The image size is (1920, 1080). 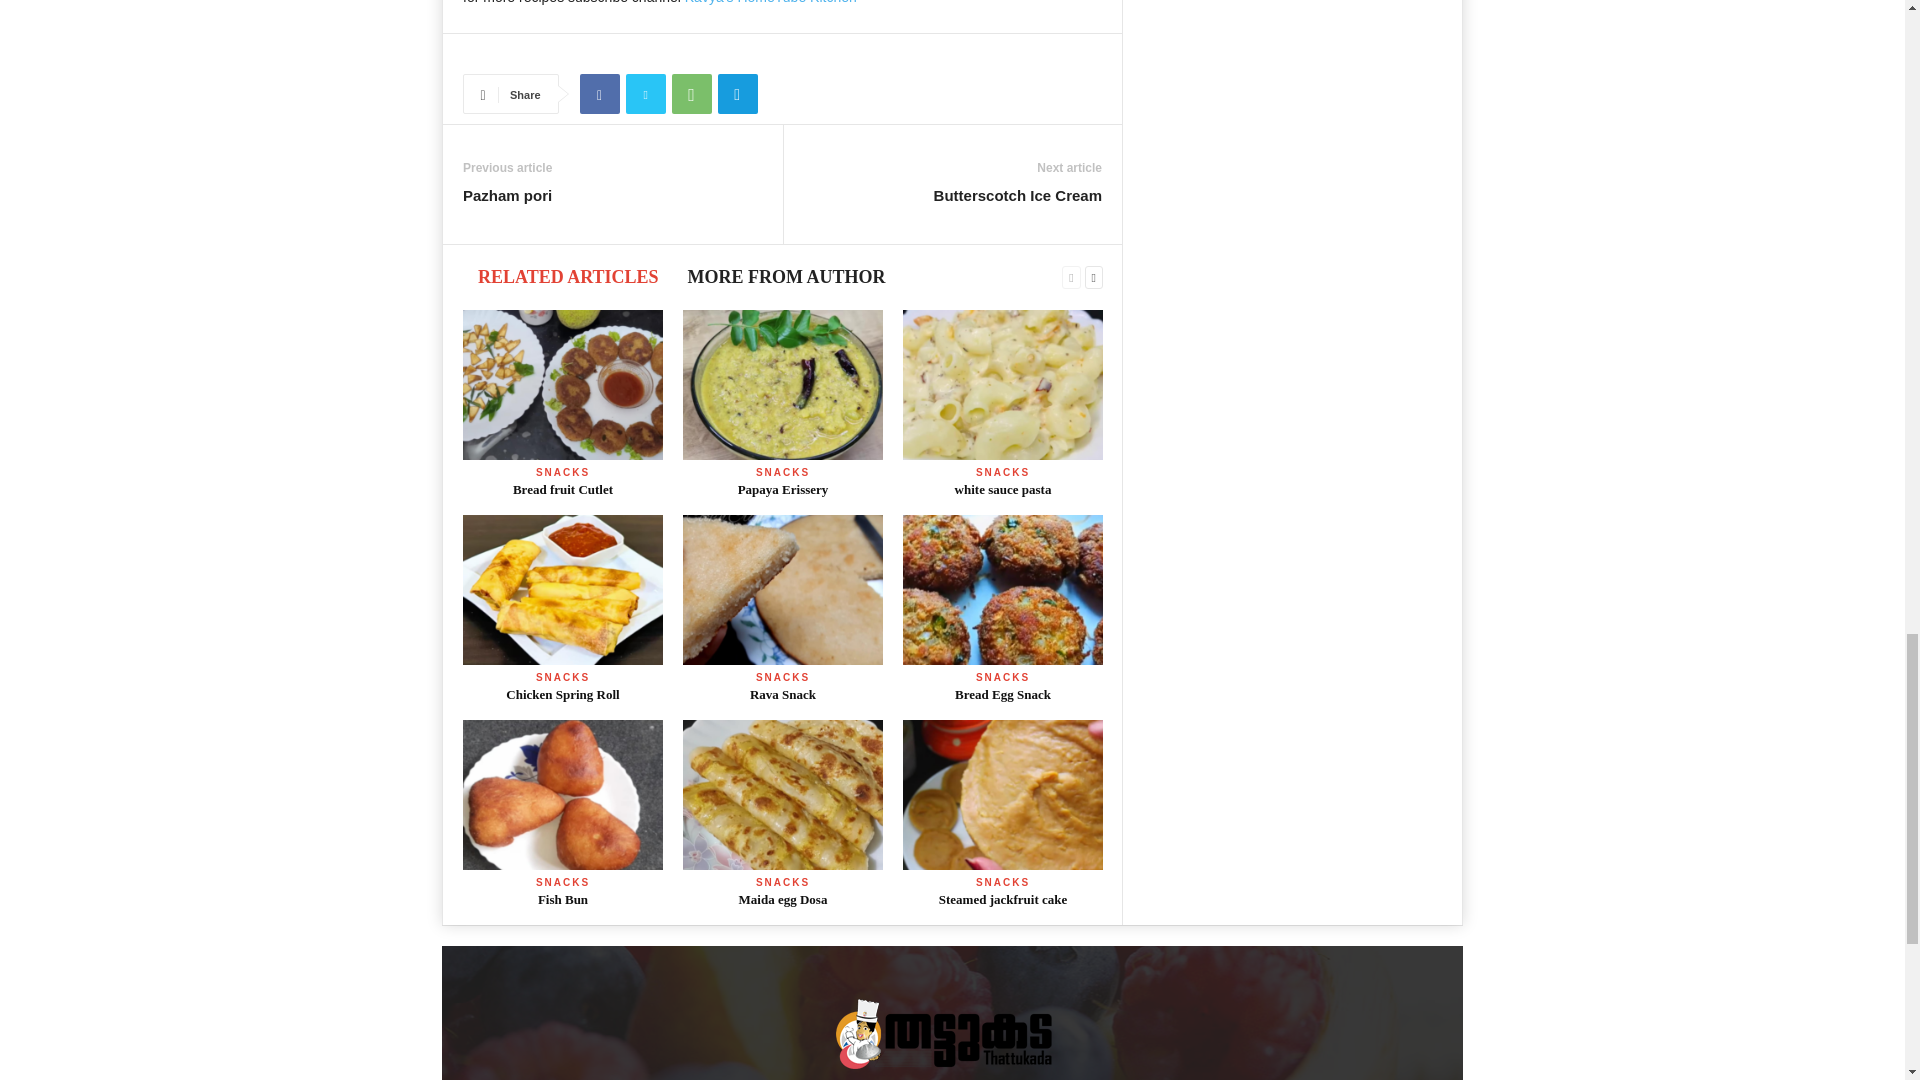 What do you see at coordinates (515, 54) in the screenshot?
I see `bottomFacebookLike` at bounding box center [515, 54].